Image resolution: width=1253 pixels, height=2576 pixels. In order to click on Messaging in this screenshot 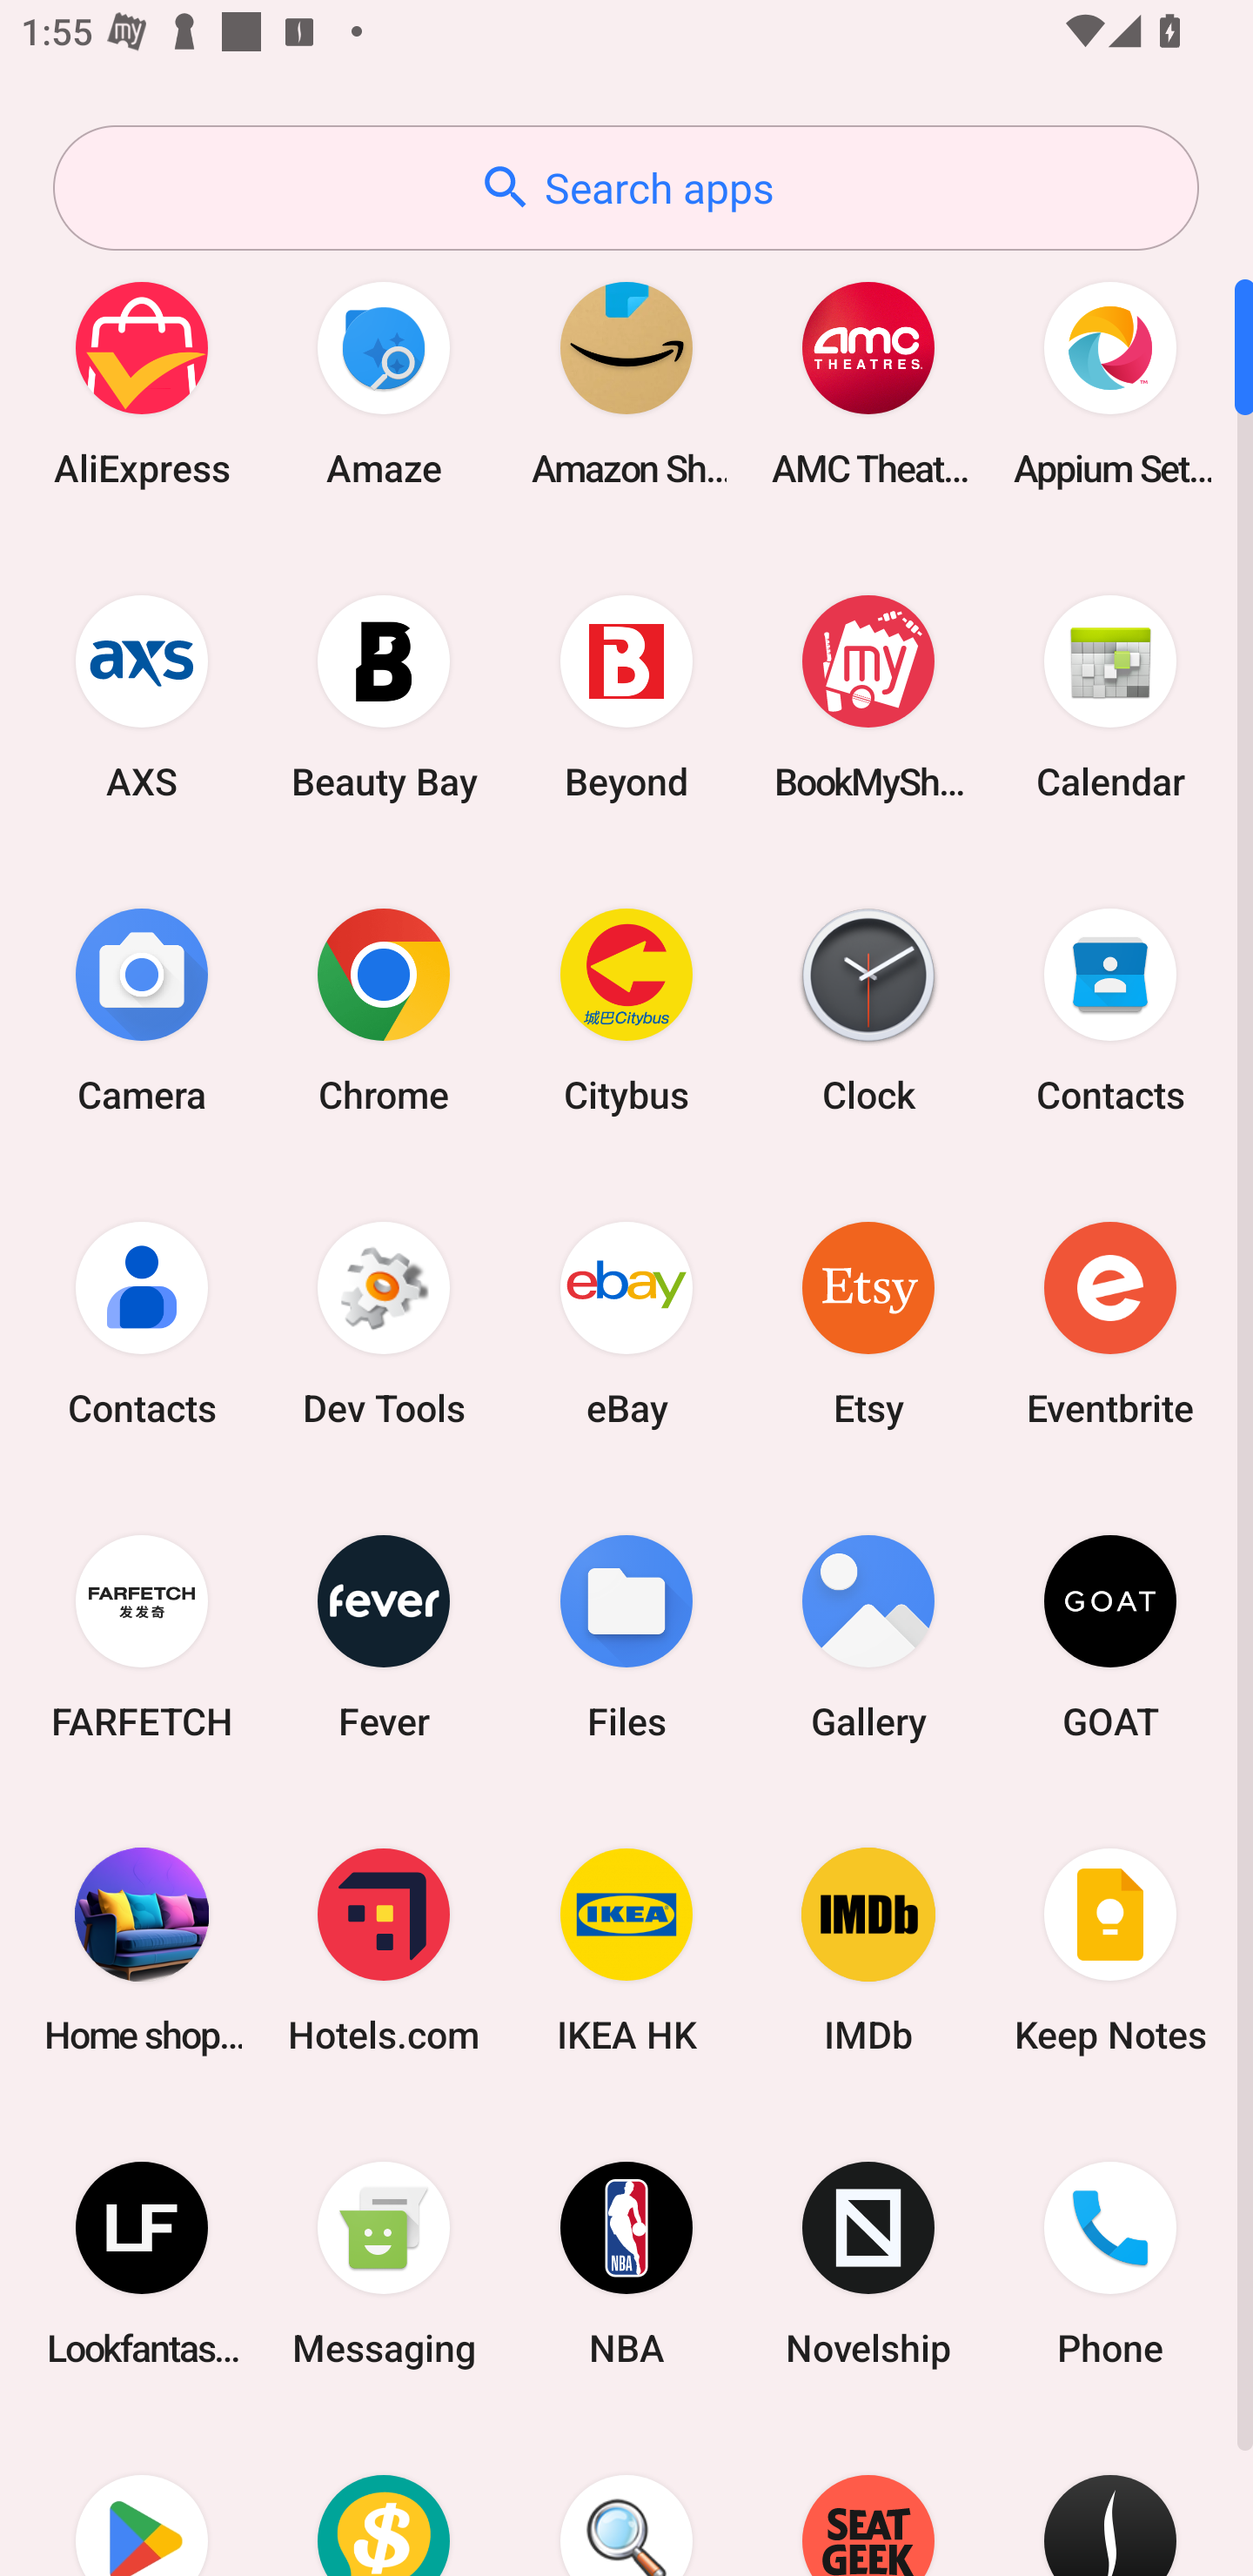, I will do `click(384, 2264)`.